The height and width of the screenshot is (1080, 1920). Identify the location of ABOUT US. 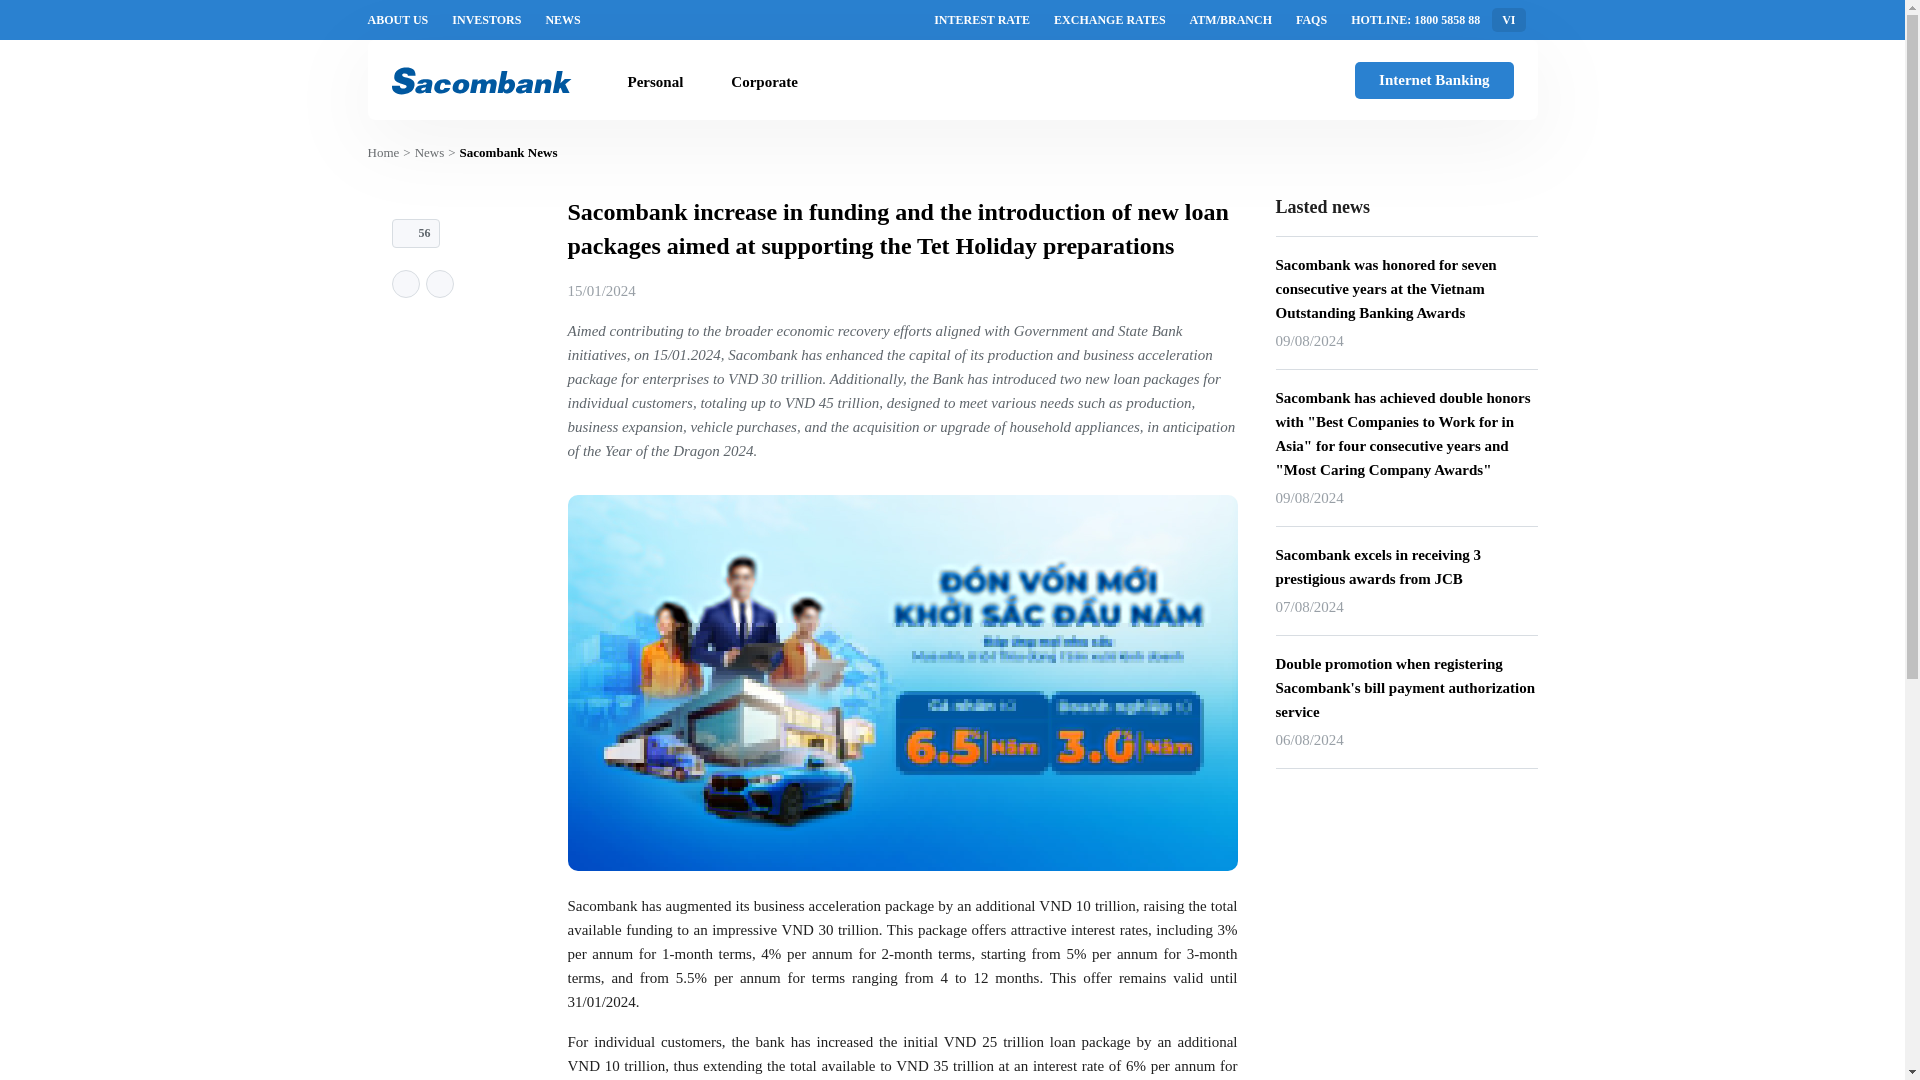
(398, 20).